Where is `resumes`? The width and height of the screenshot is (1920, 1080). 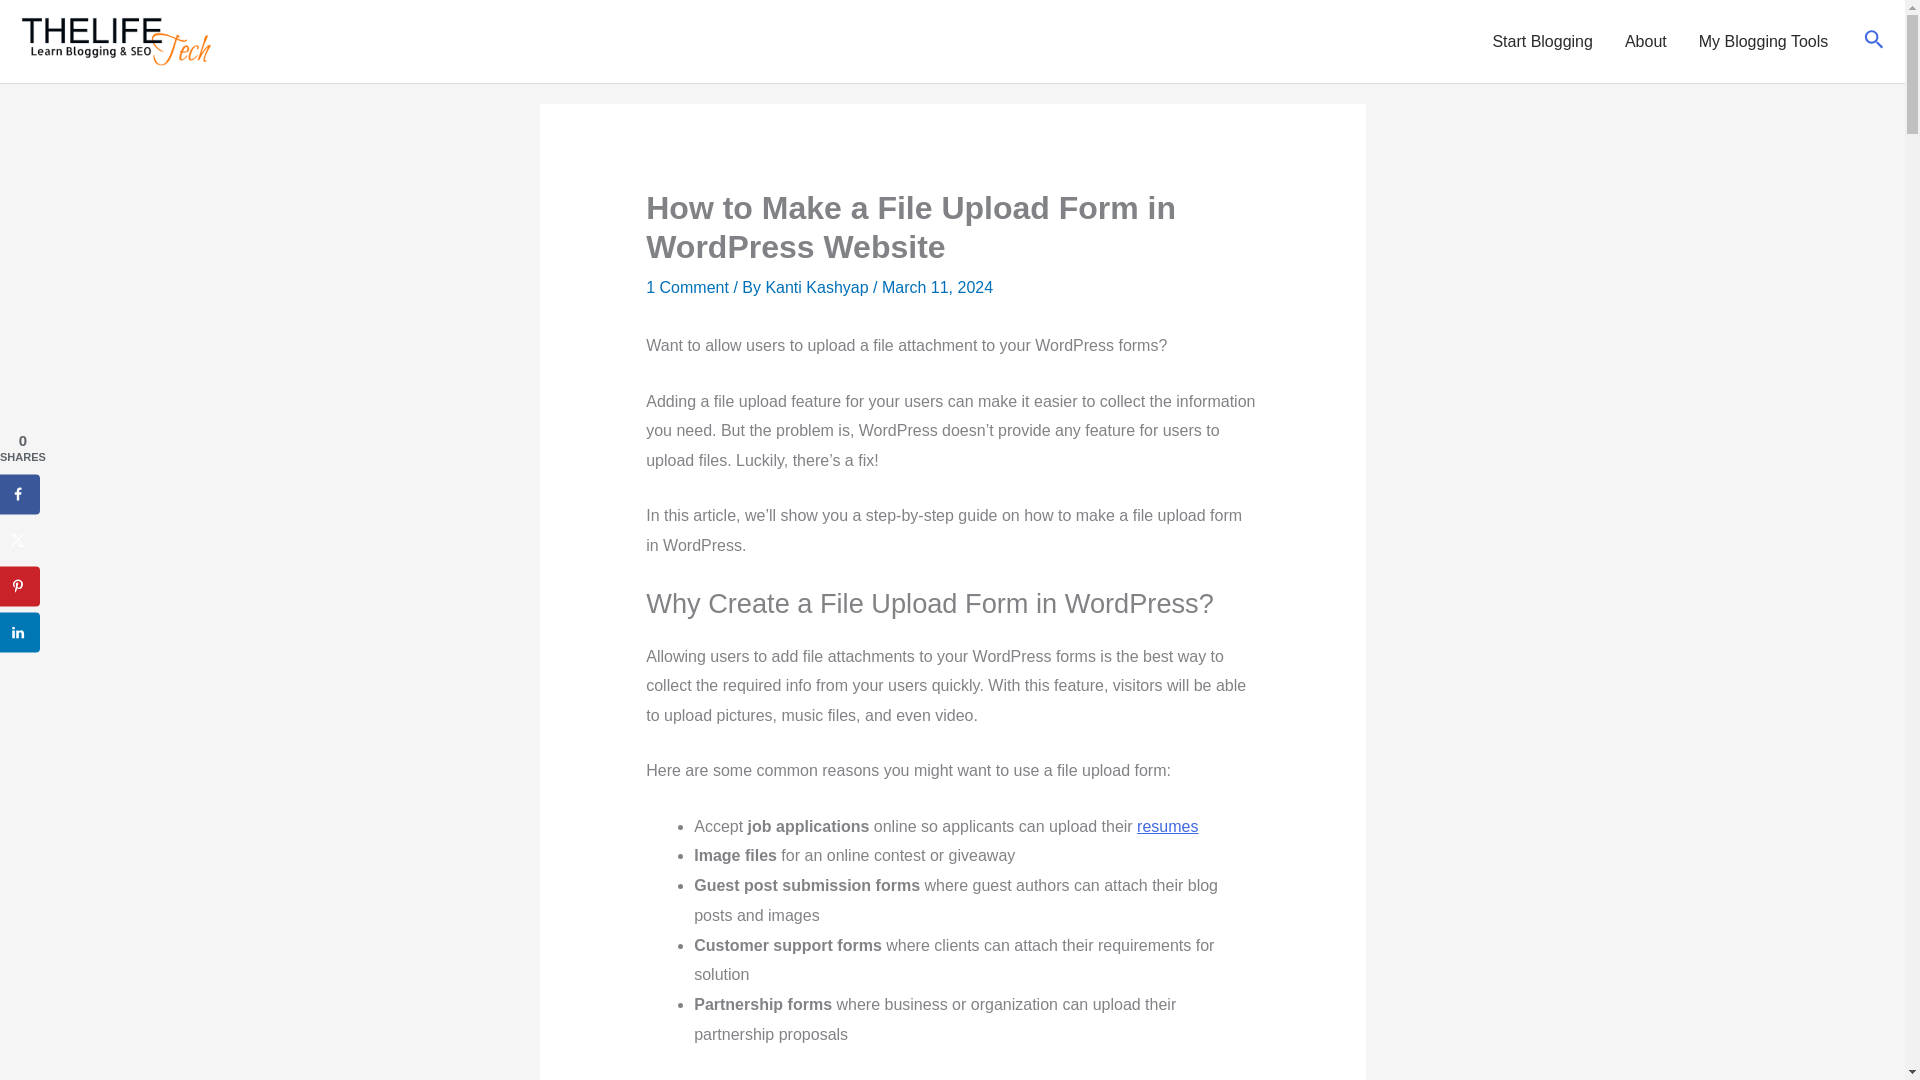
resumes is located at coordinates (1167, 826).